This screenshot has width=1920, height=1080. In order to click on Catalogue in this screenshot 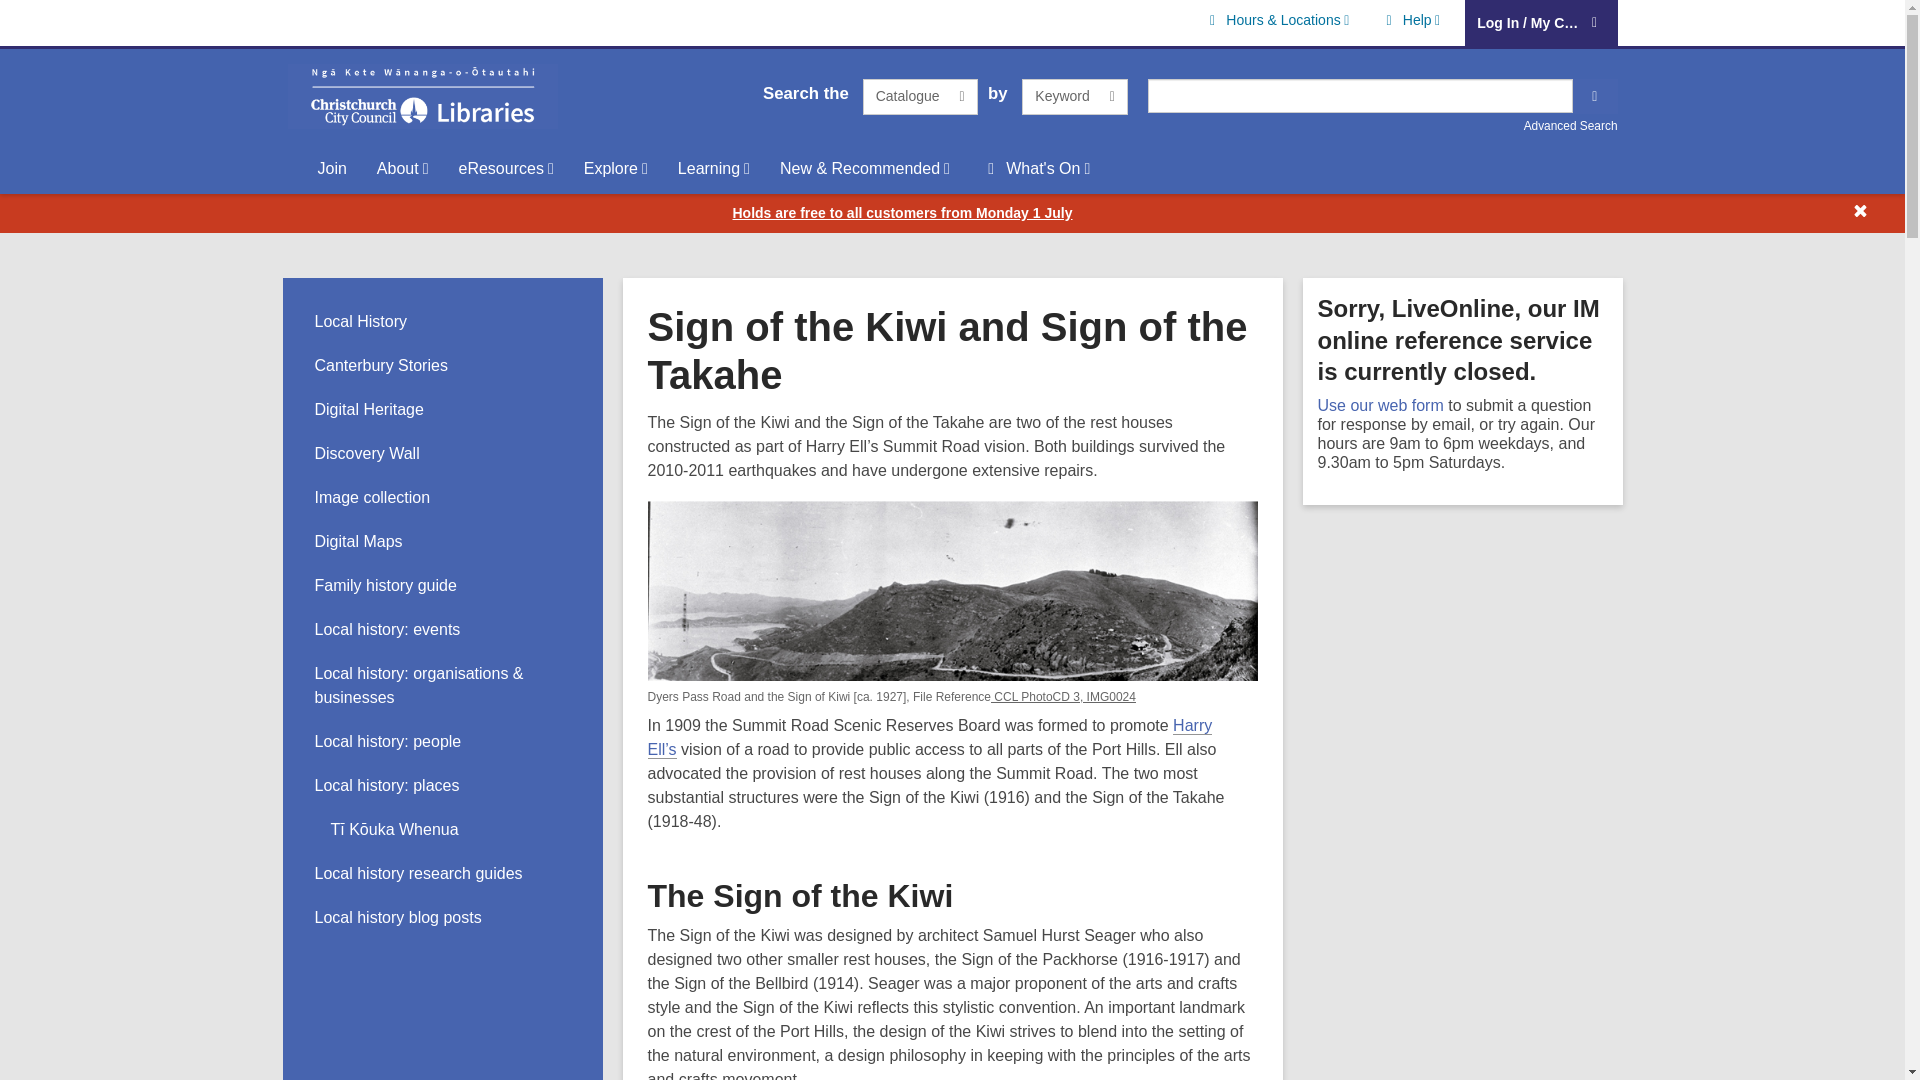, I will do `click(920, 96)`.